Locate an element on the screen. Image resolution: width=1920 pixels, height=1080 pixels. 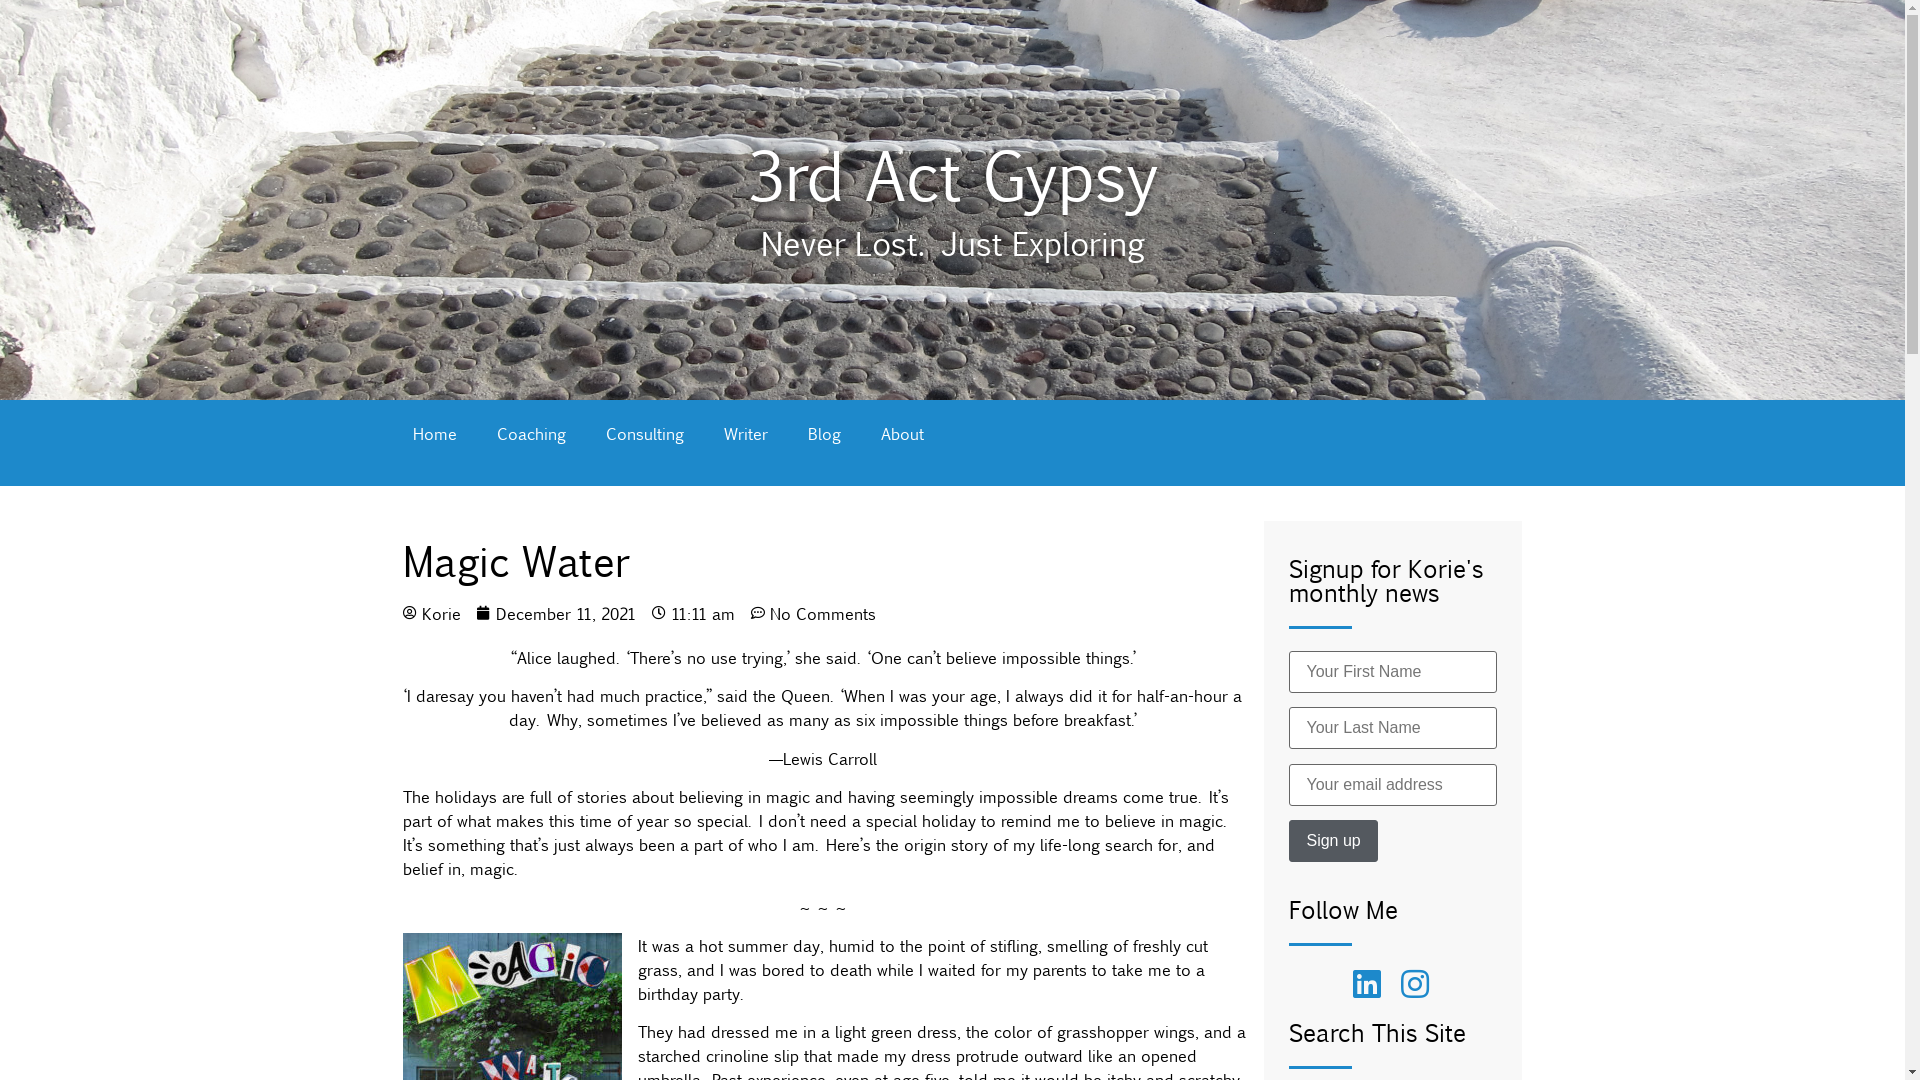
About is located at coordinates (902, 433).